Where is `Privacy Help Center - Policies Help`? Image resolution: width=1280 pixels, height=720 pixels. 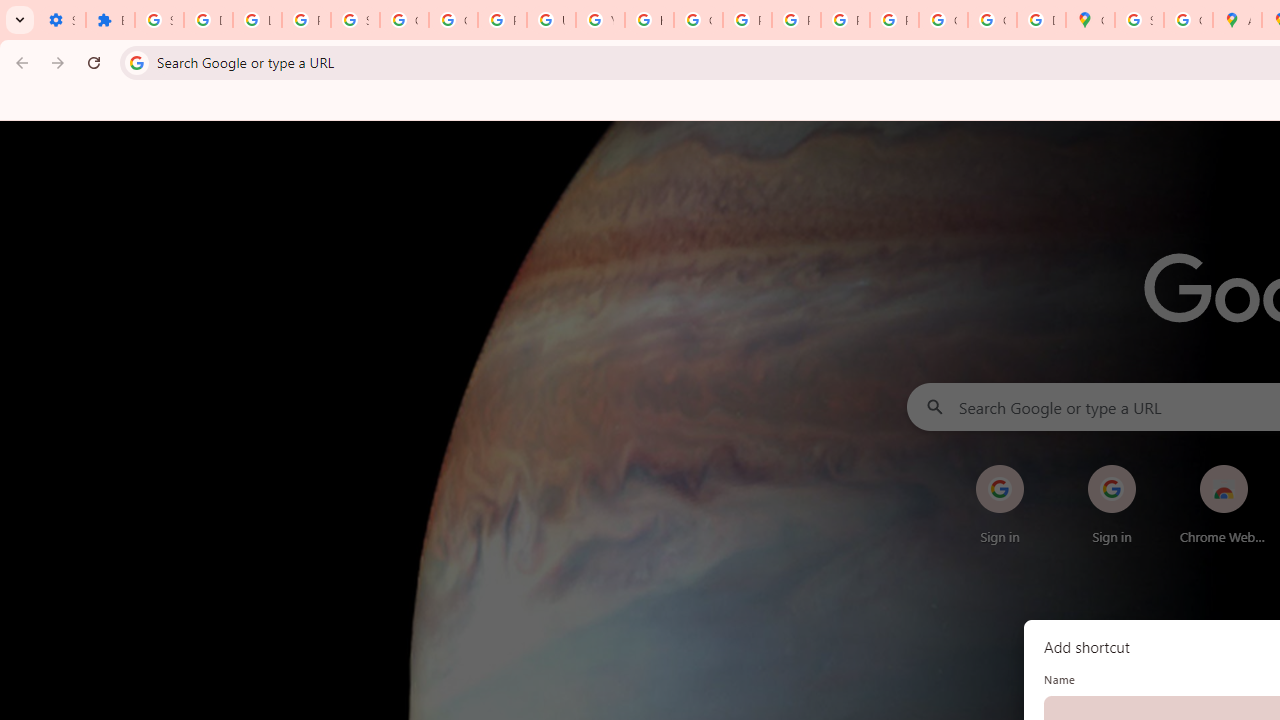
Privacy Help Center - Policies Help is located at coordinates (747, 20).